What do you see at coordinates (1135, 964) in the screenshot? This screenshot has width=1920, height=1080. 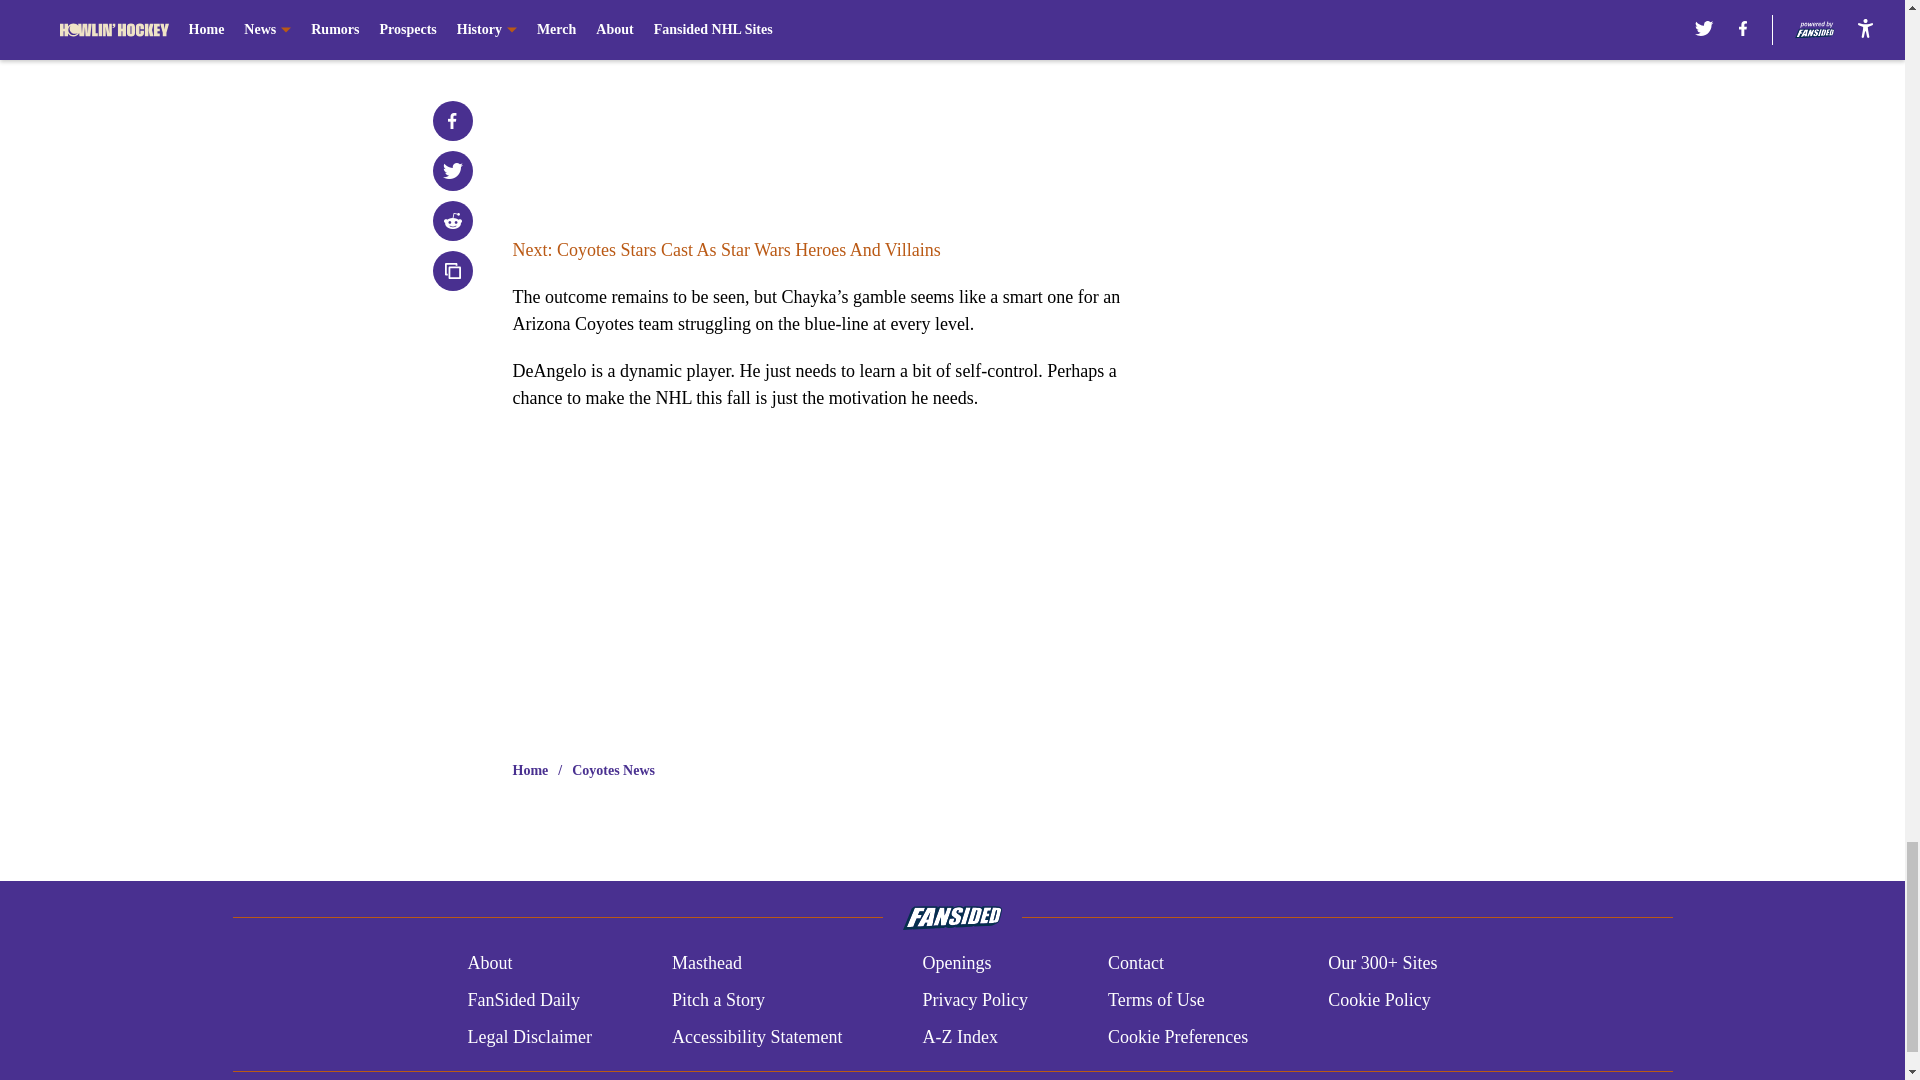 I see `Contact` at bounding box center [1135, 964].